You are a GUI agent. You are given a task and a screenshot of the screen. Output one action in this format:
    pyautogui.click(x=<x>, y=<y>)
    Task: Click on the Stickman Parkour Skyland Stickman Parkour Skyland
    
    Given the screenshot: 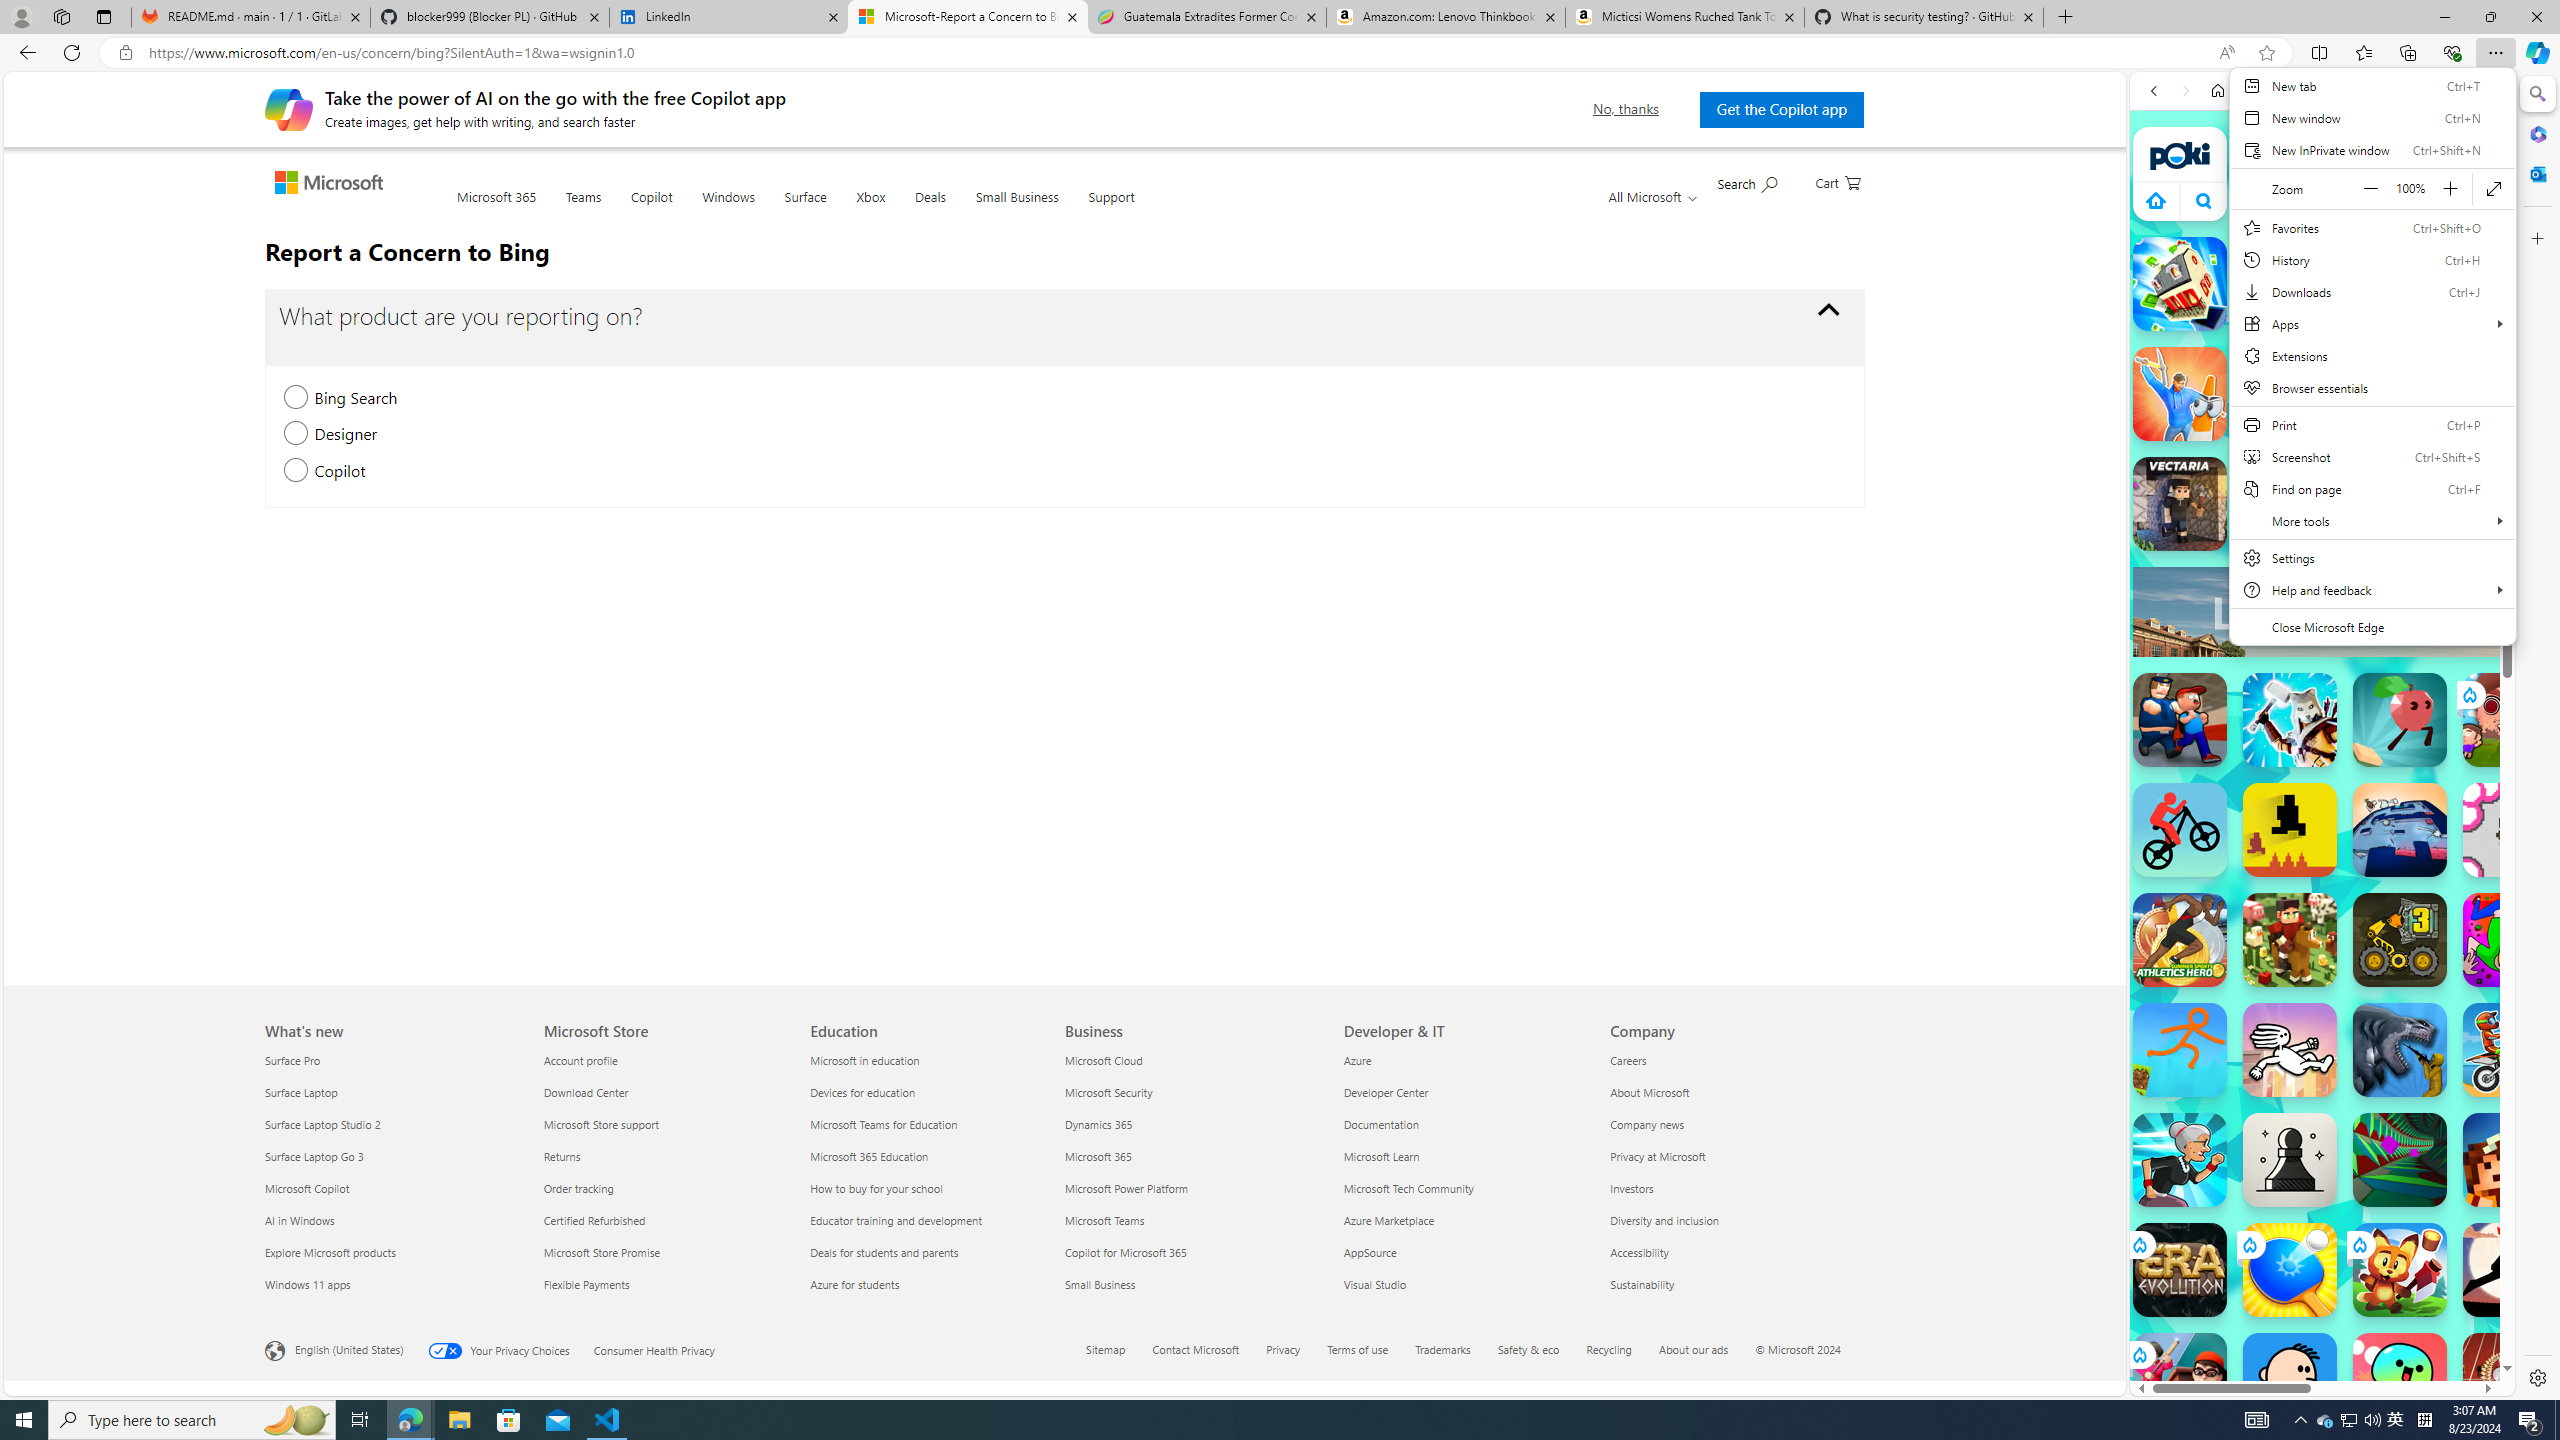 What is the action you would take?
    pyautogui.click(x=2180, y=1050)
    